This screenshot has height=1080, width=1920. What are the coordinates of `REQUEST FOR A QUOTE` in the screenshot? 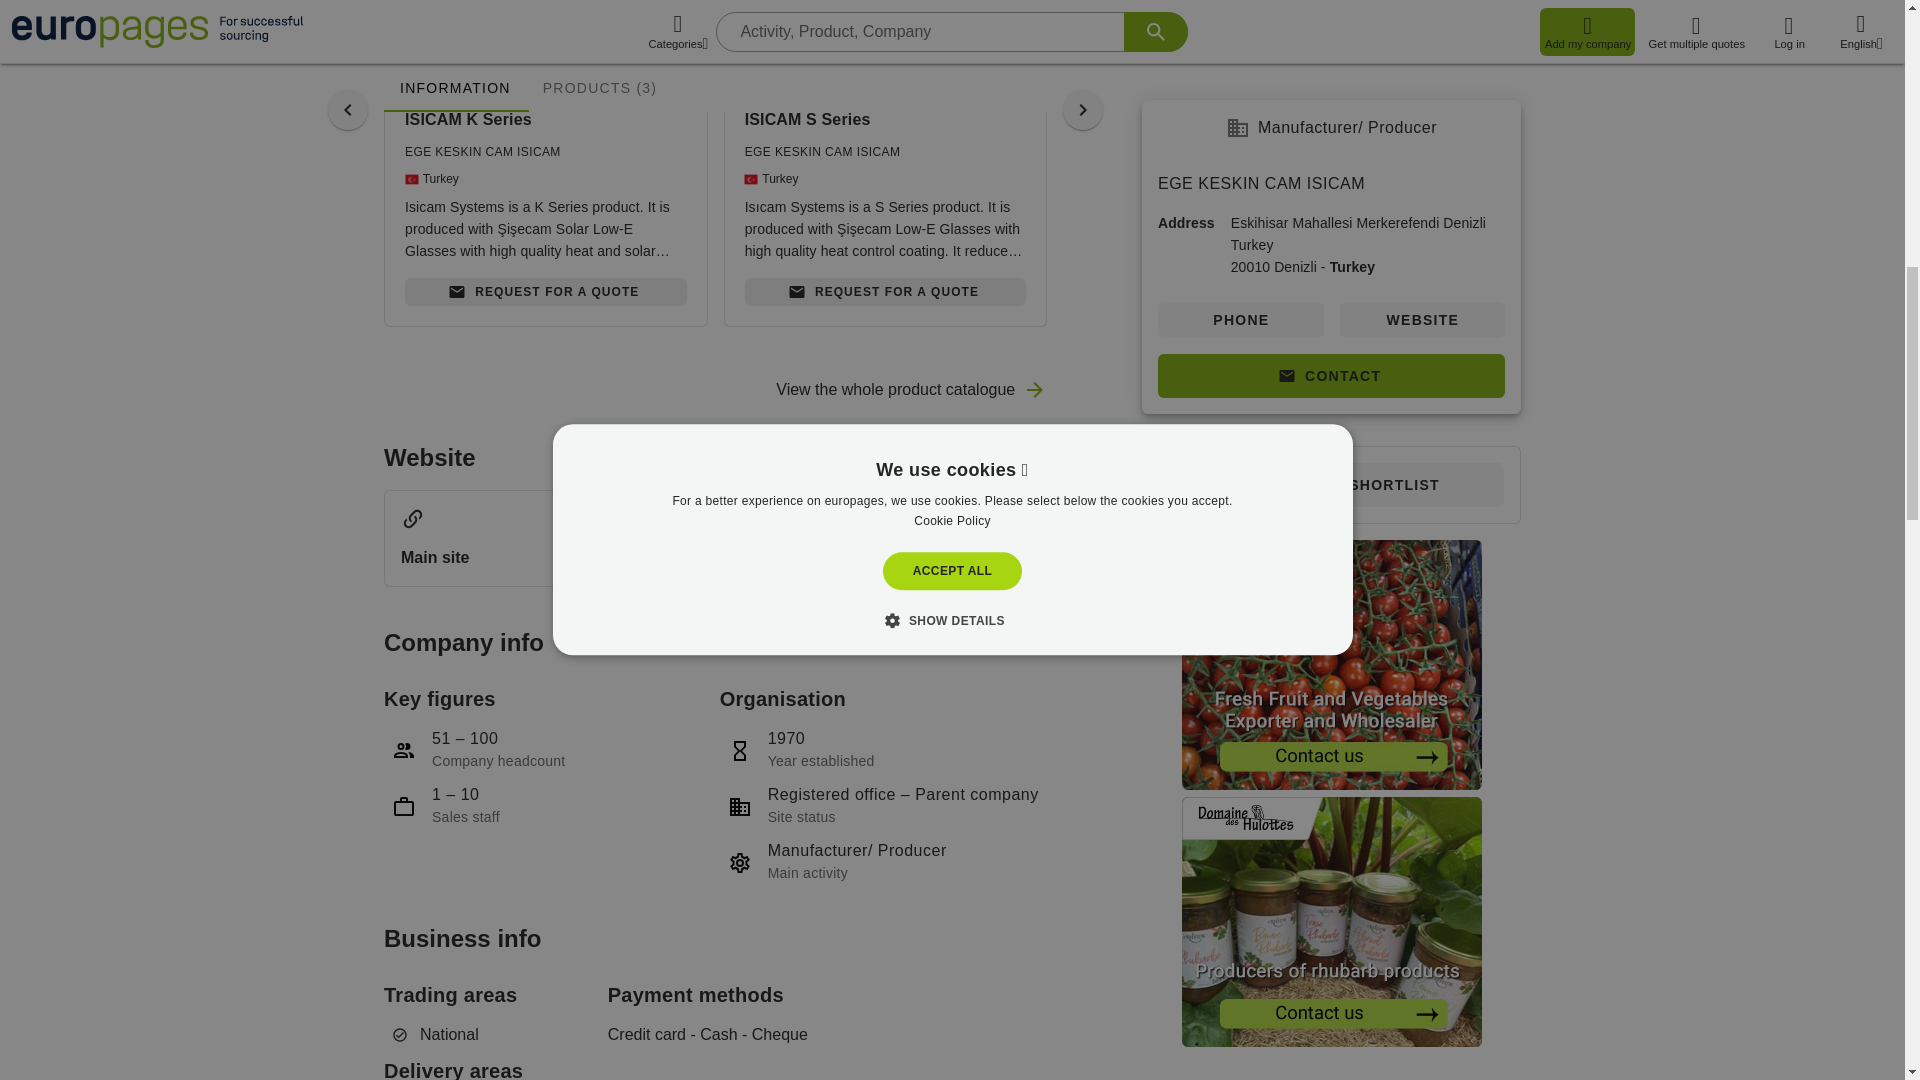 It's located at (886, 291).